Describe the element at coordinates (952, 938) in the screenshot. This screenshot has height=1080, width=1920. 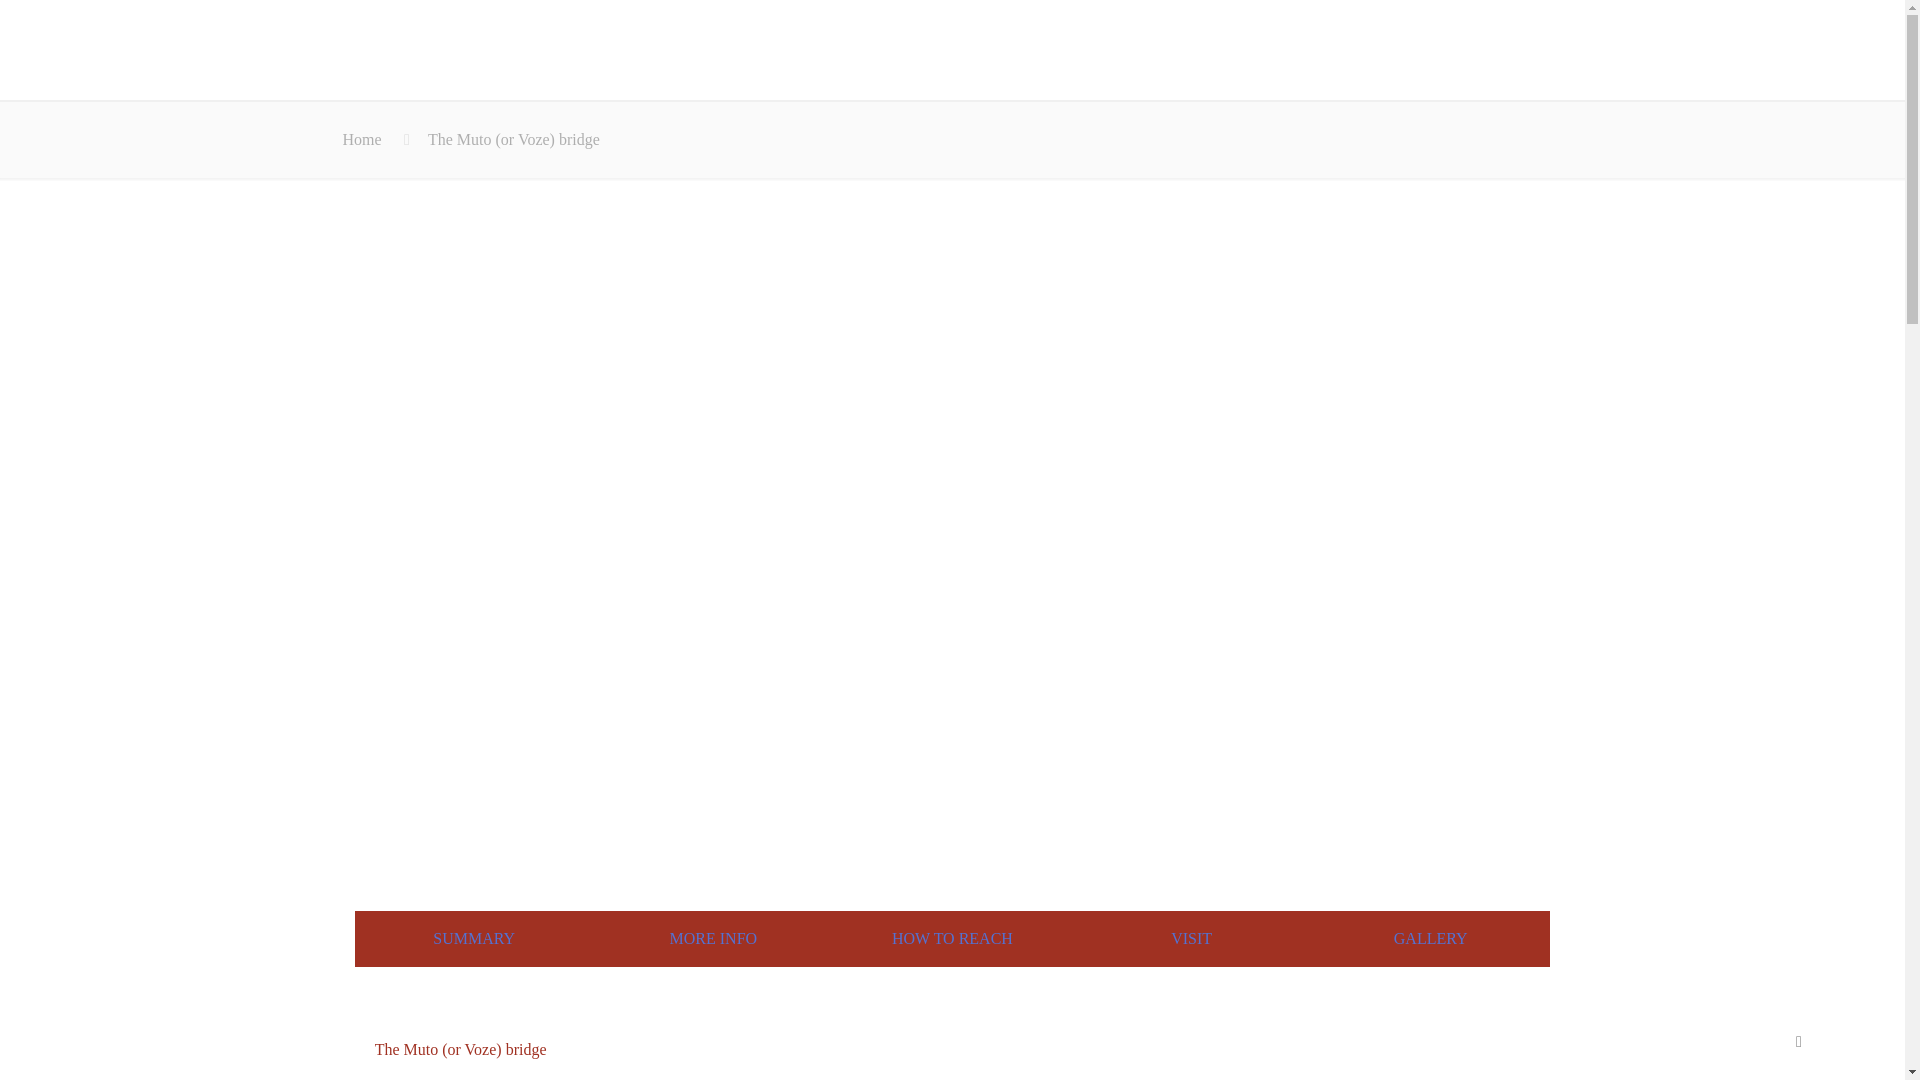
I see `HOW TO REACH` at that location.